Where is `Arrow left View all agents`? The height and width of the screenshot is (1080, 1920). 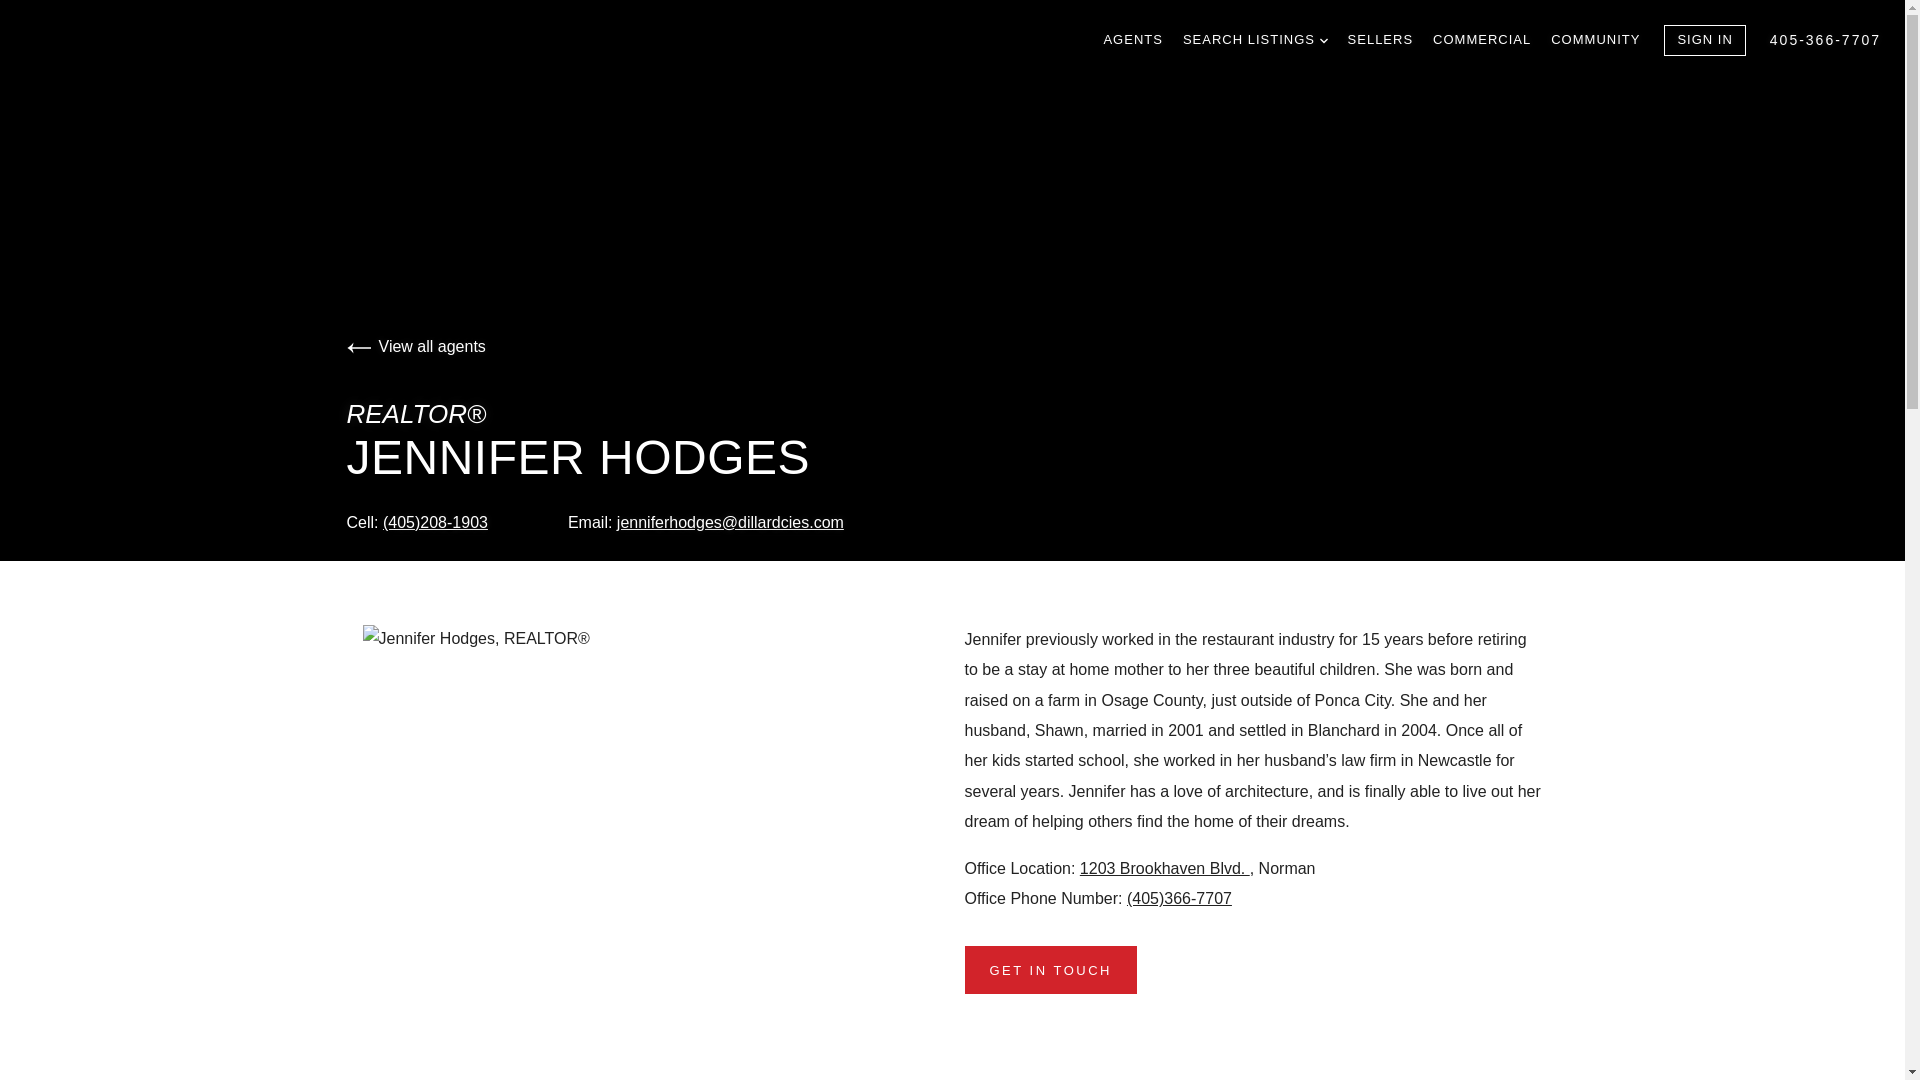
Arrow left View all agents is located at coordinates (415, 346).